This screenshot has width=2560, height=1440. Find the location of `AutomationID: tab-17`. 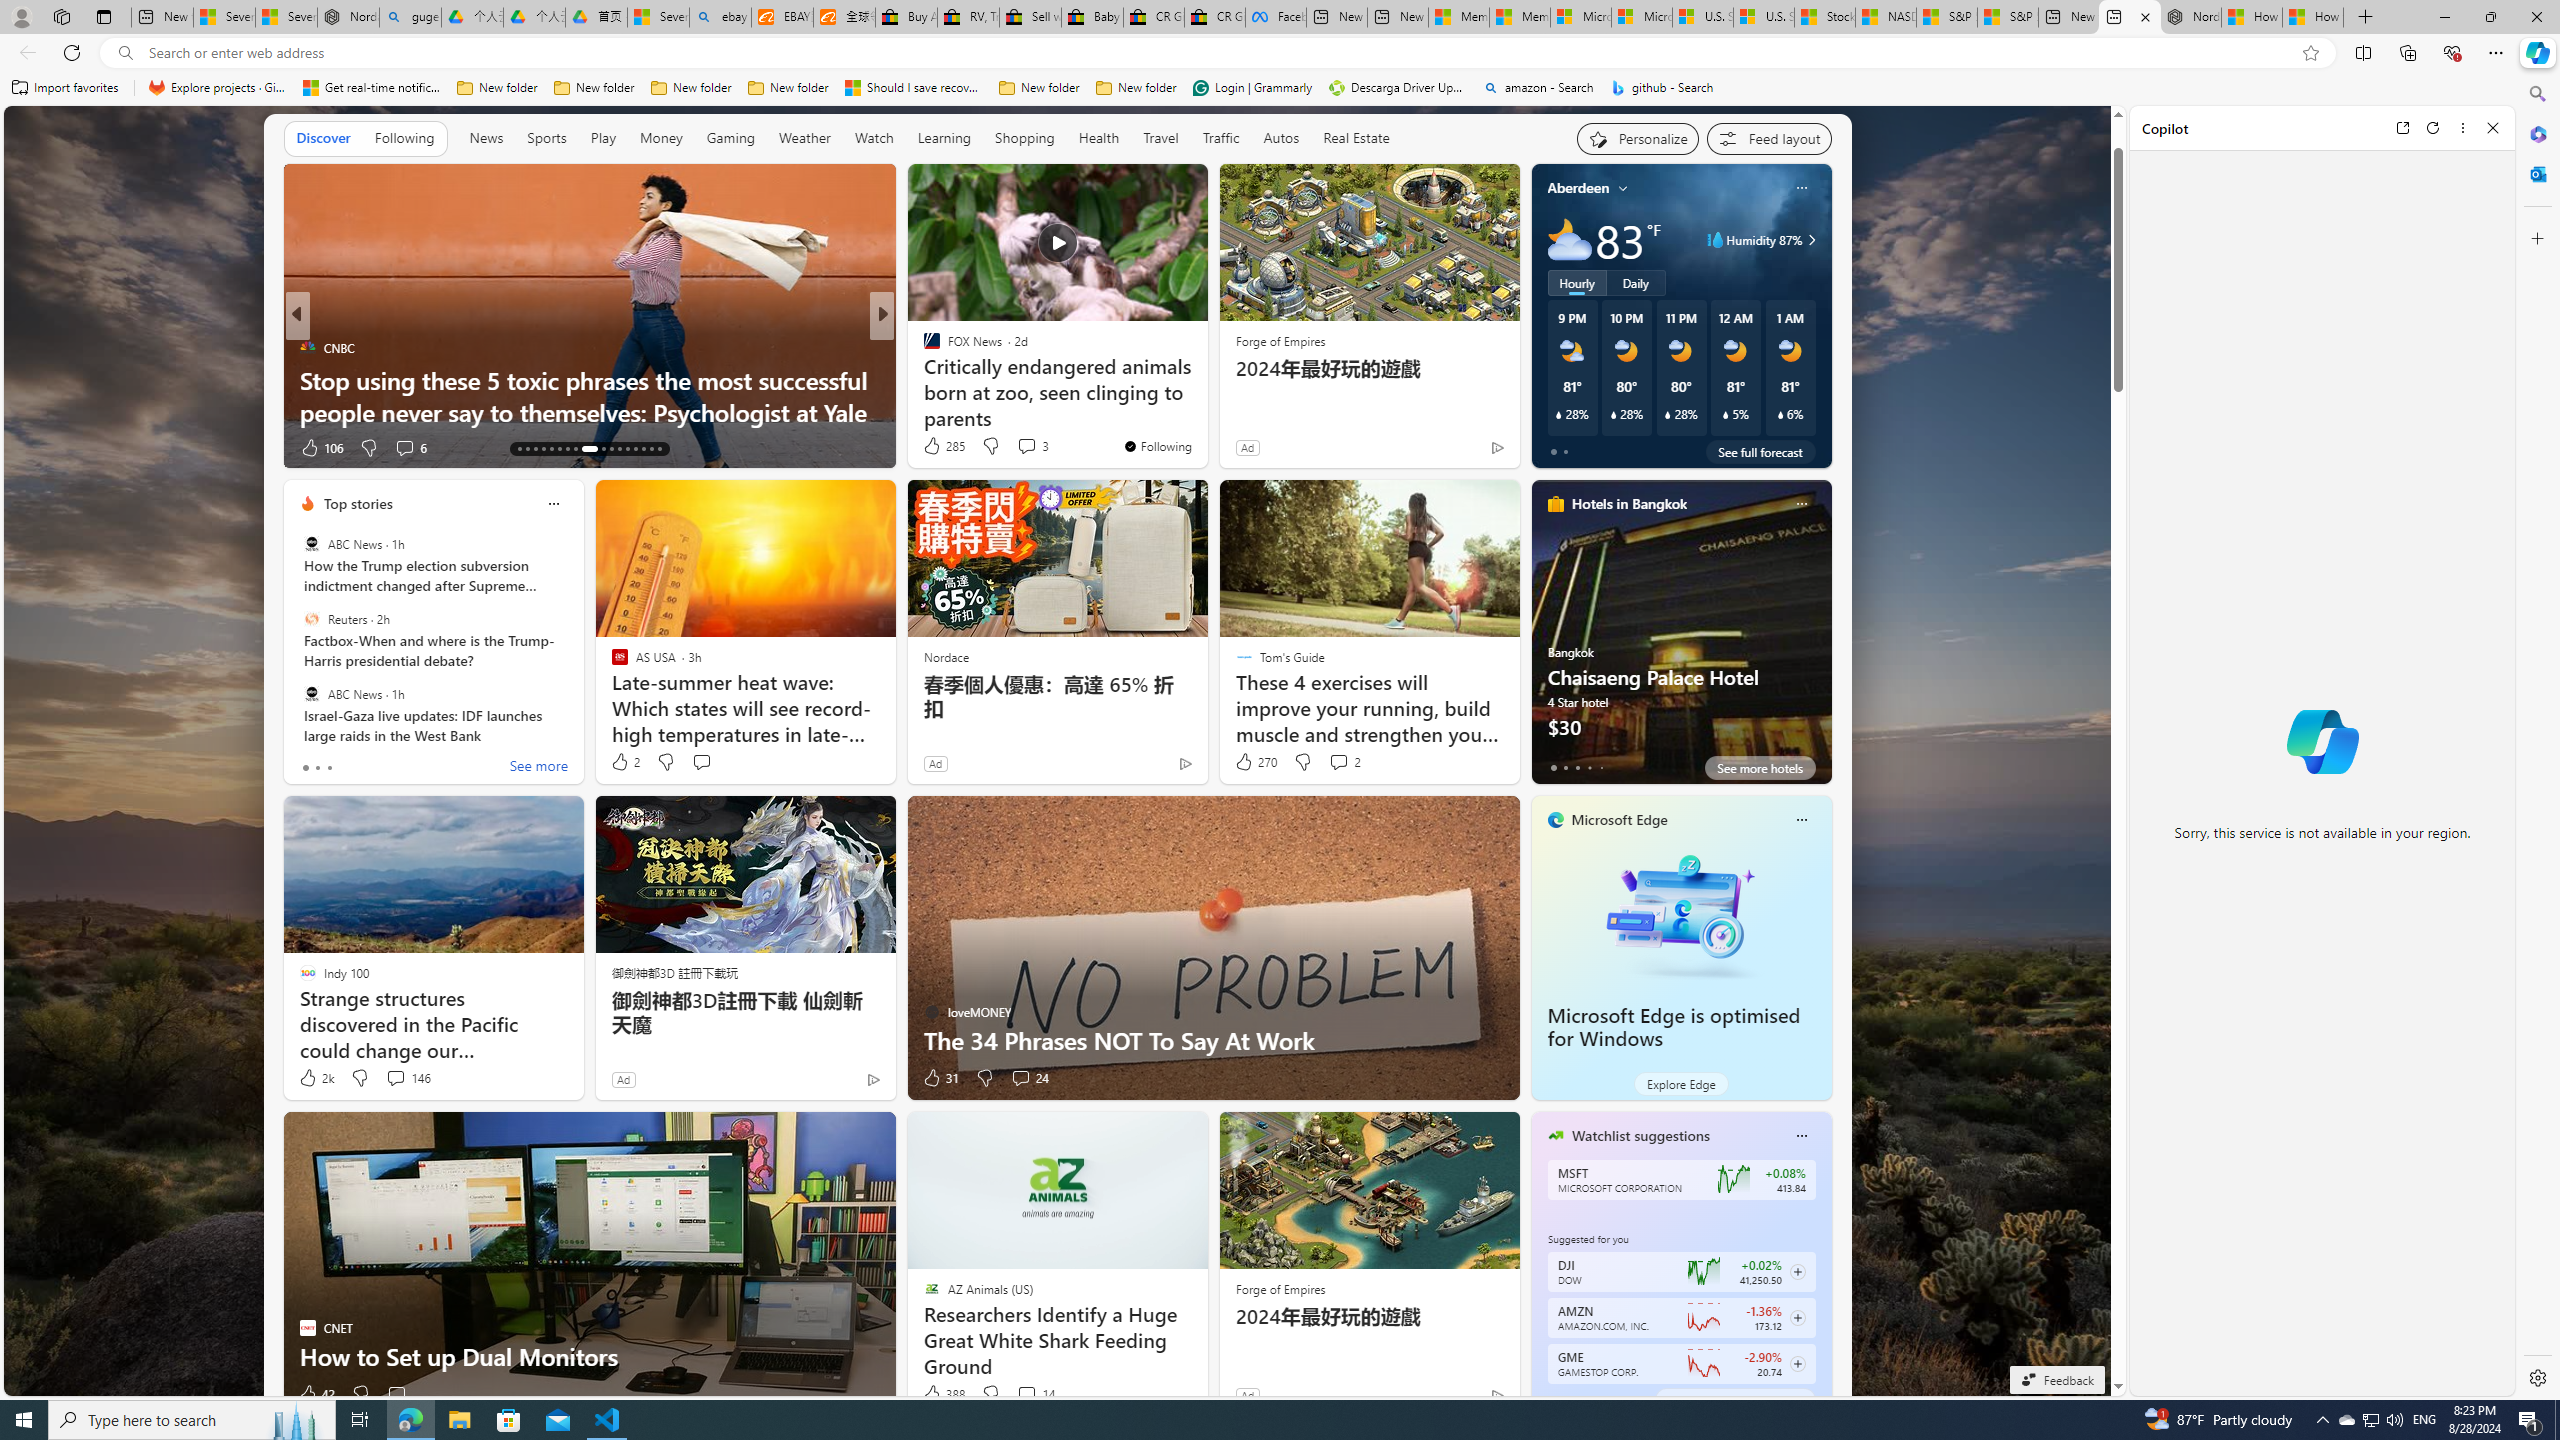

AutomationID: tab-17 is located at coordinates (551, 449).